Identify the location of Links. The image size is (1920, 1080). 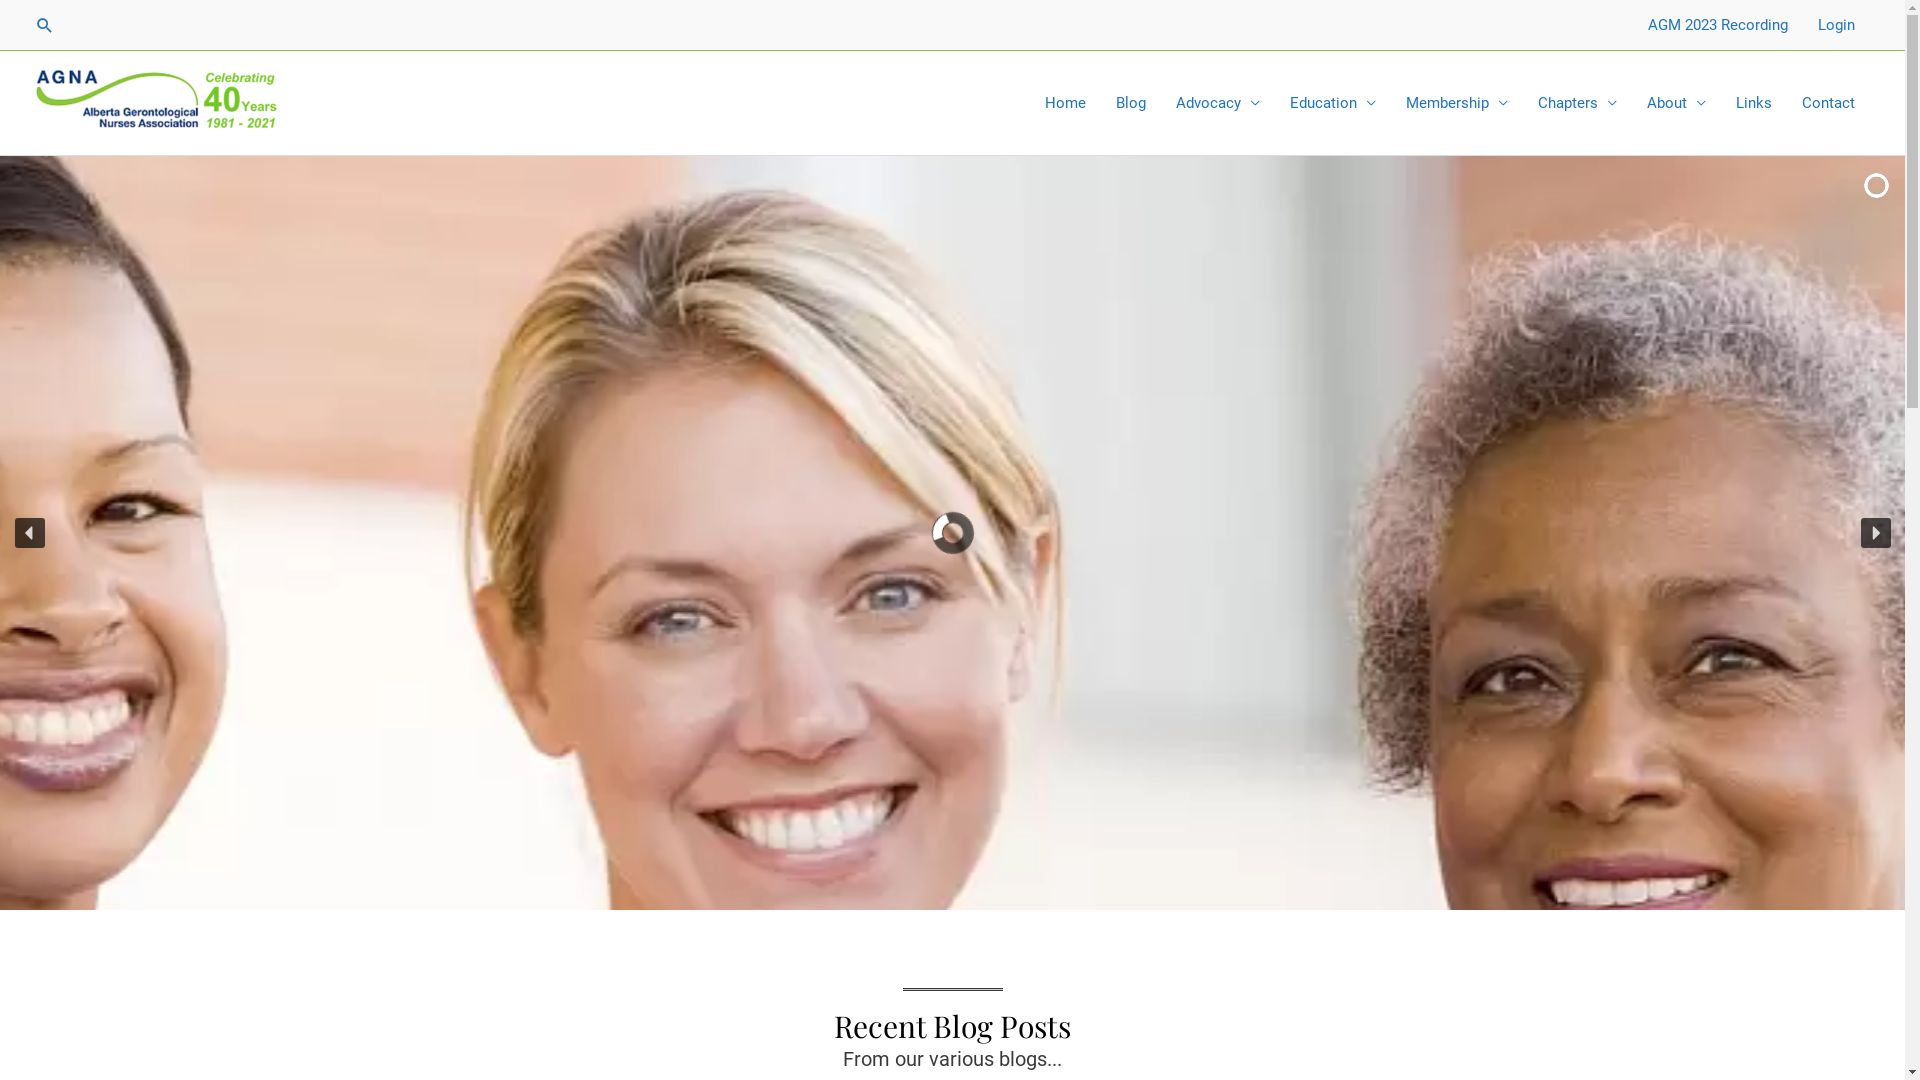
(1754, 103).